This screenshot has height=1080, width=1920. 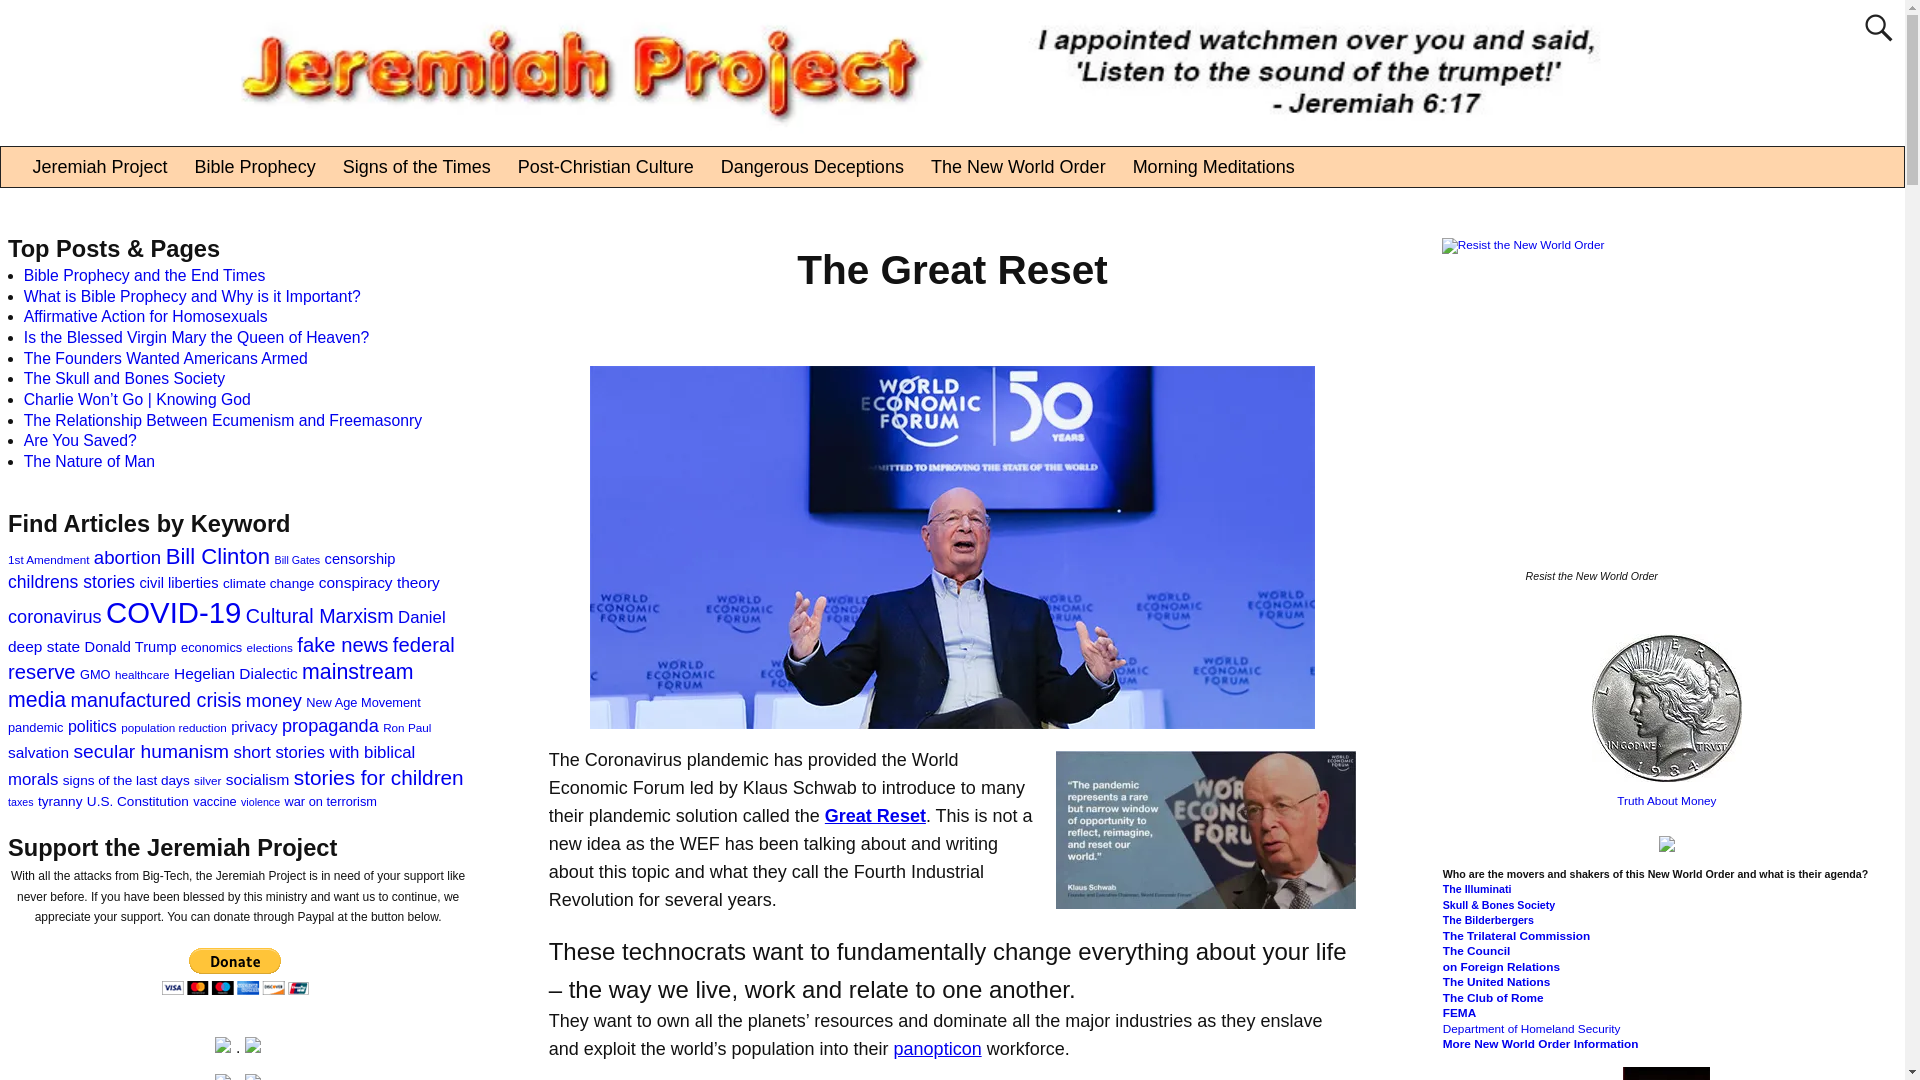 I want to click on Jeremiah Project, so click(x=100, y=166).